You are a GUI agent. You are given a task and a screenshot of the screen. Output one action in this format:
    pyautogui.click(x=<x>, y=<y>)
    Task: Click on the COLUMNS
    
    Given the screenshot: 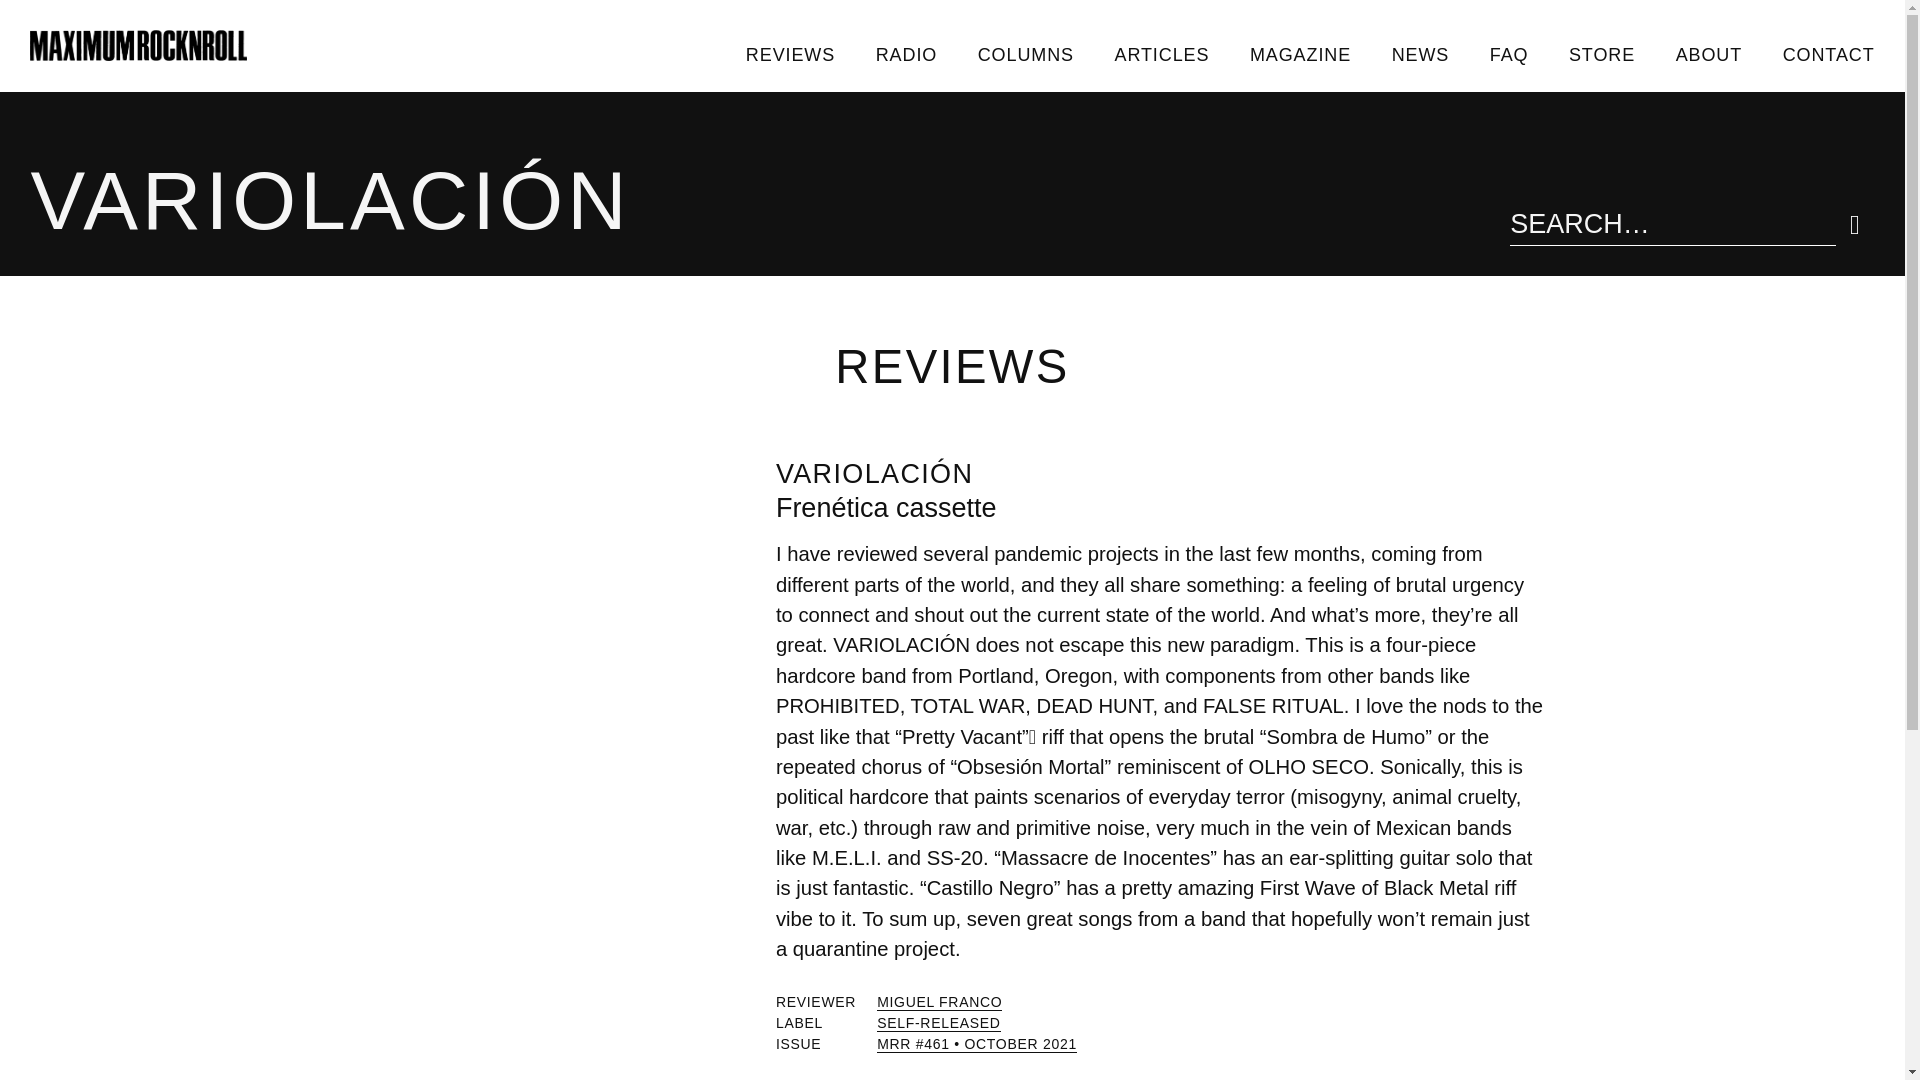 What is the action you would take?
    pyautogui.click(x=1025, y=54)
    